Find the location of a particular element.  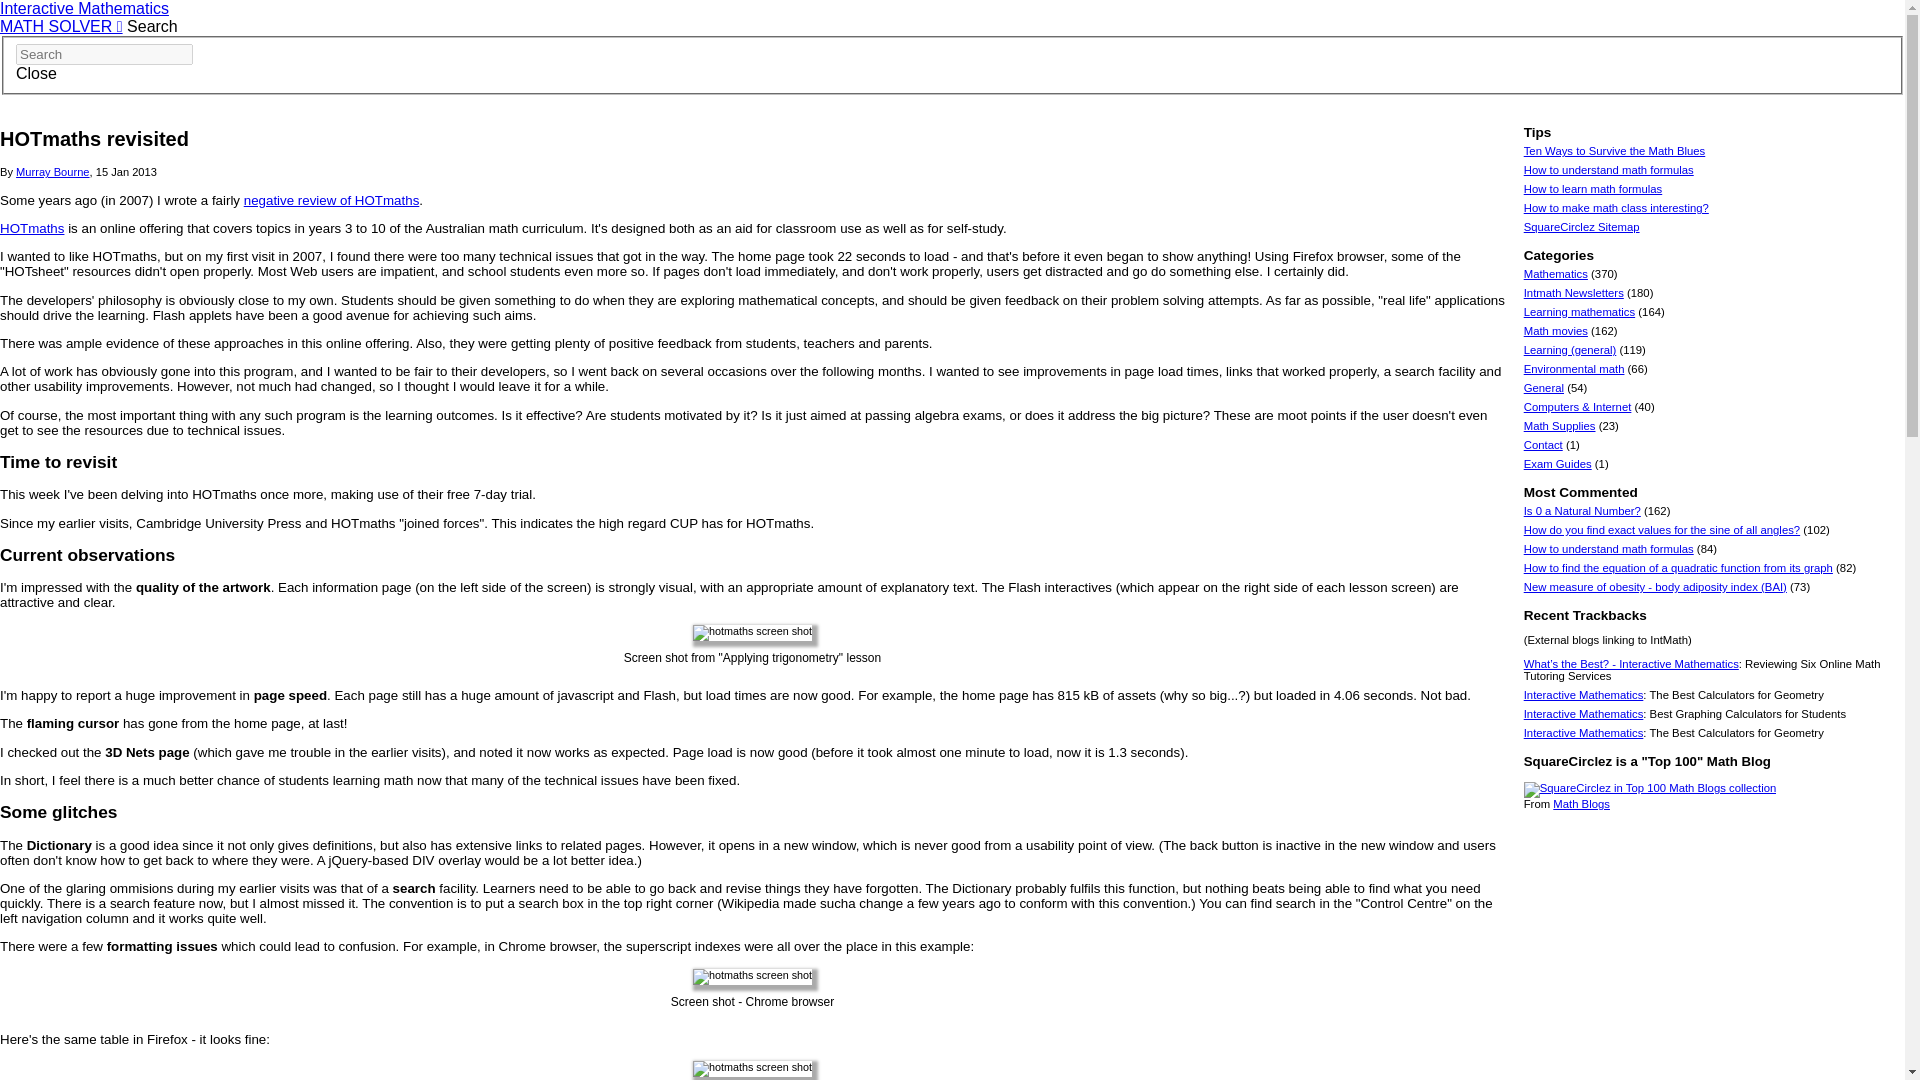

Interactive Mathematics is located at coordinates (84, 8).